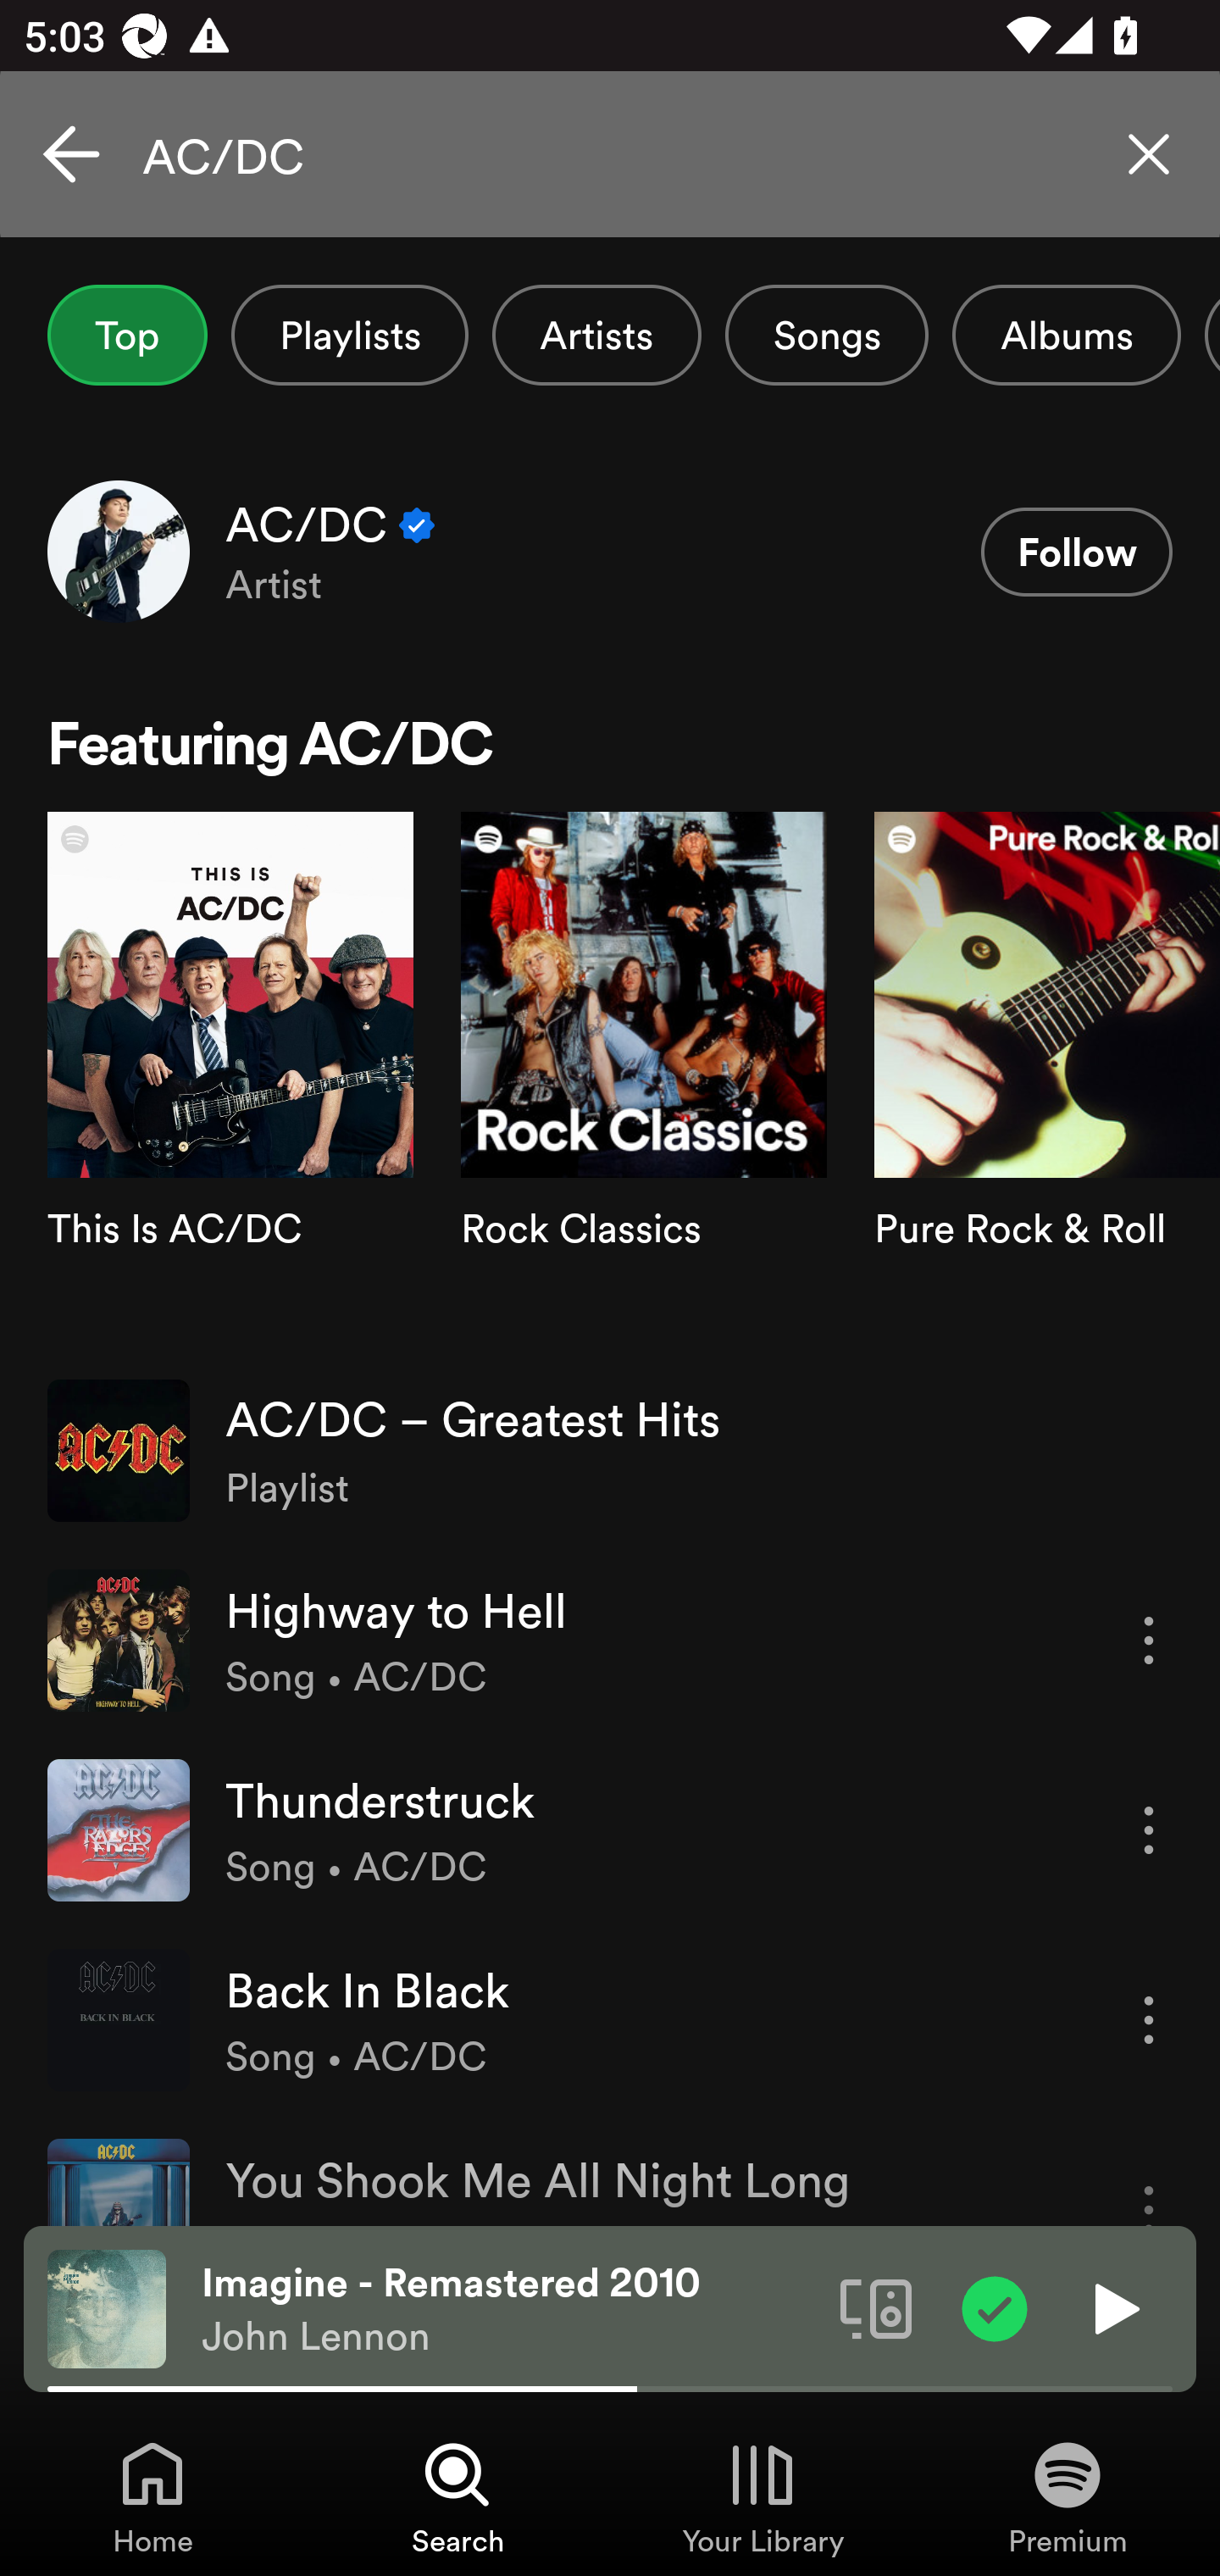 The height and width of the screenshot is (2576, 1220). Describe the element at coordinates (876, 2307) in the screenshot. I see `Connect to a device. Opens the devices menu` at that location.